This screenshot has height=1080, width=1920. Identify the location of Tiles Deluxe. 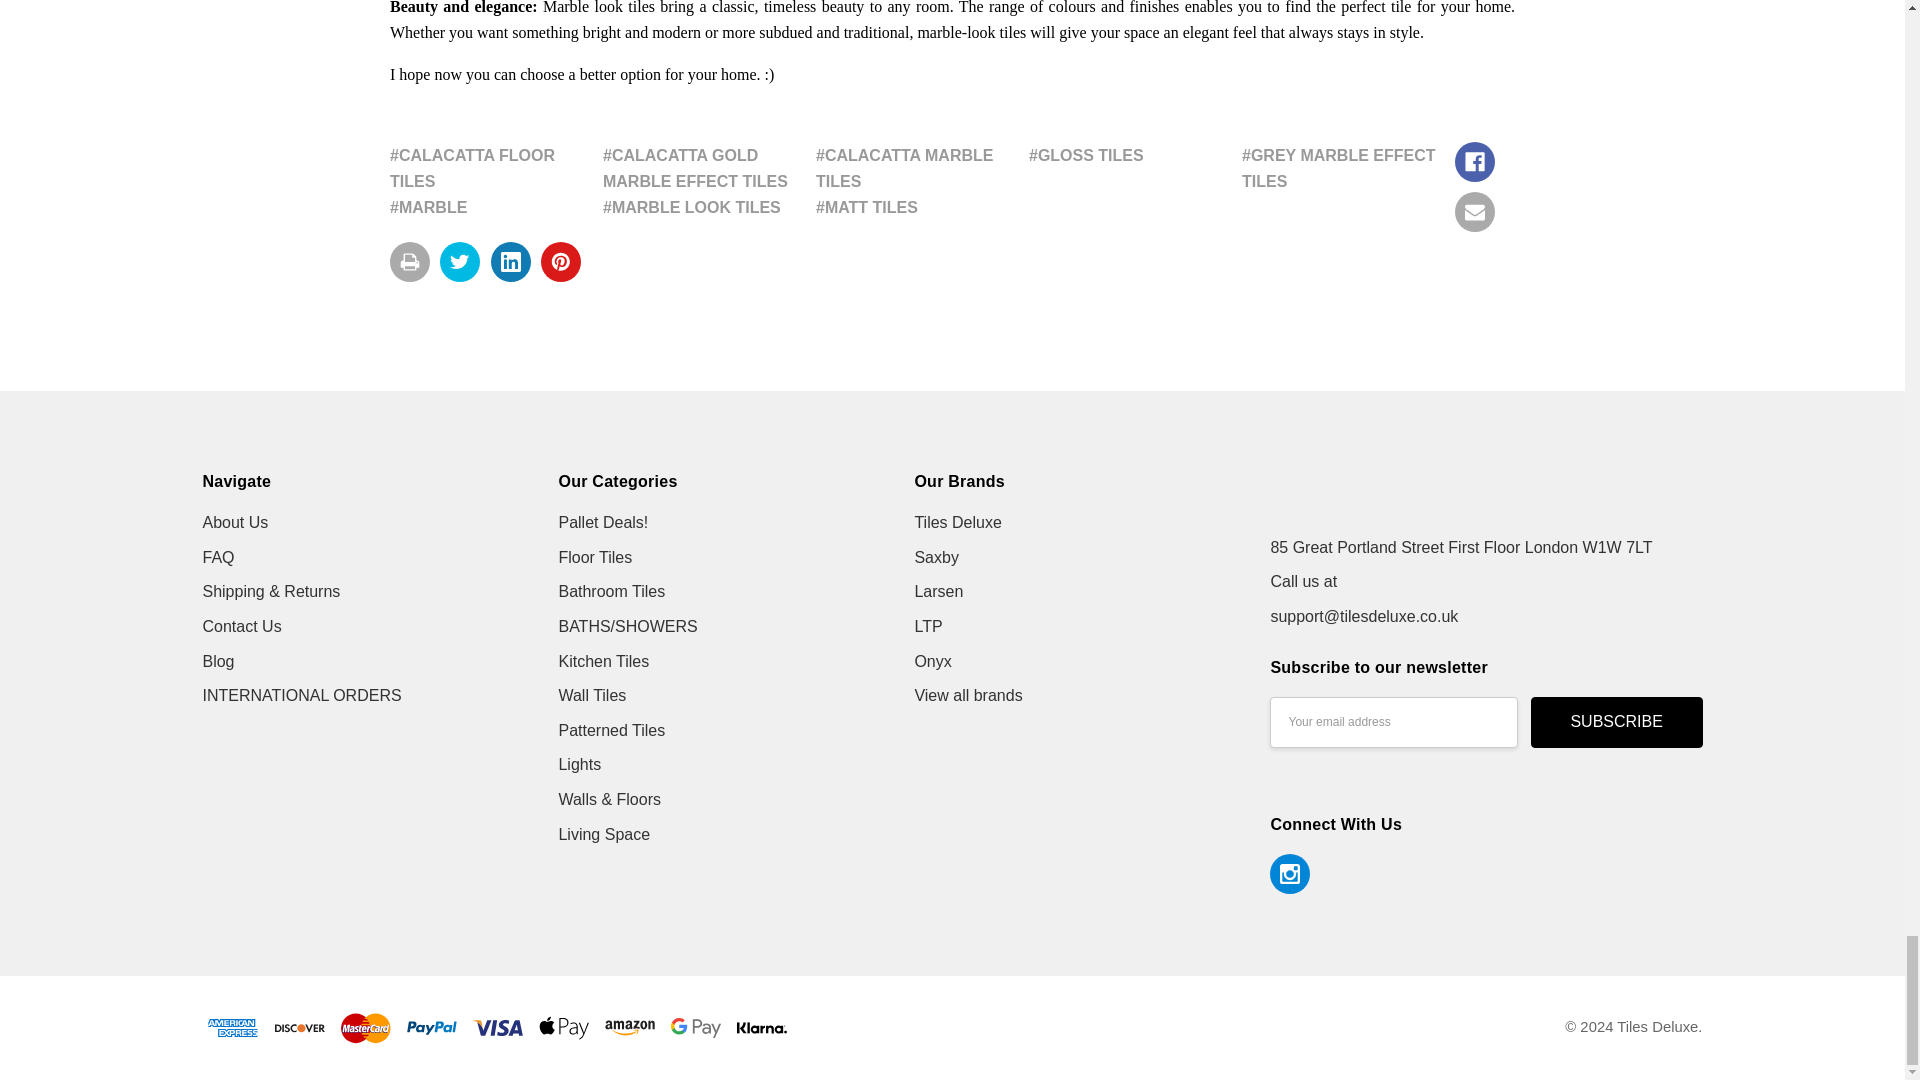
(1394, 494).